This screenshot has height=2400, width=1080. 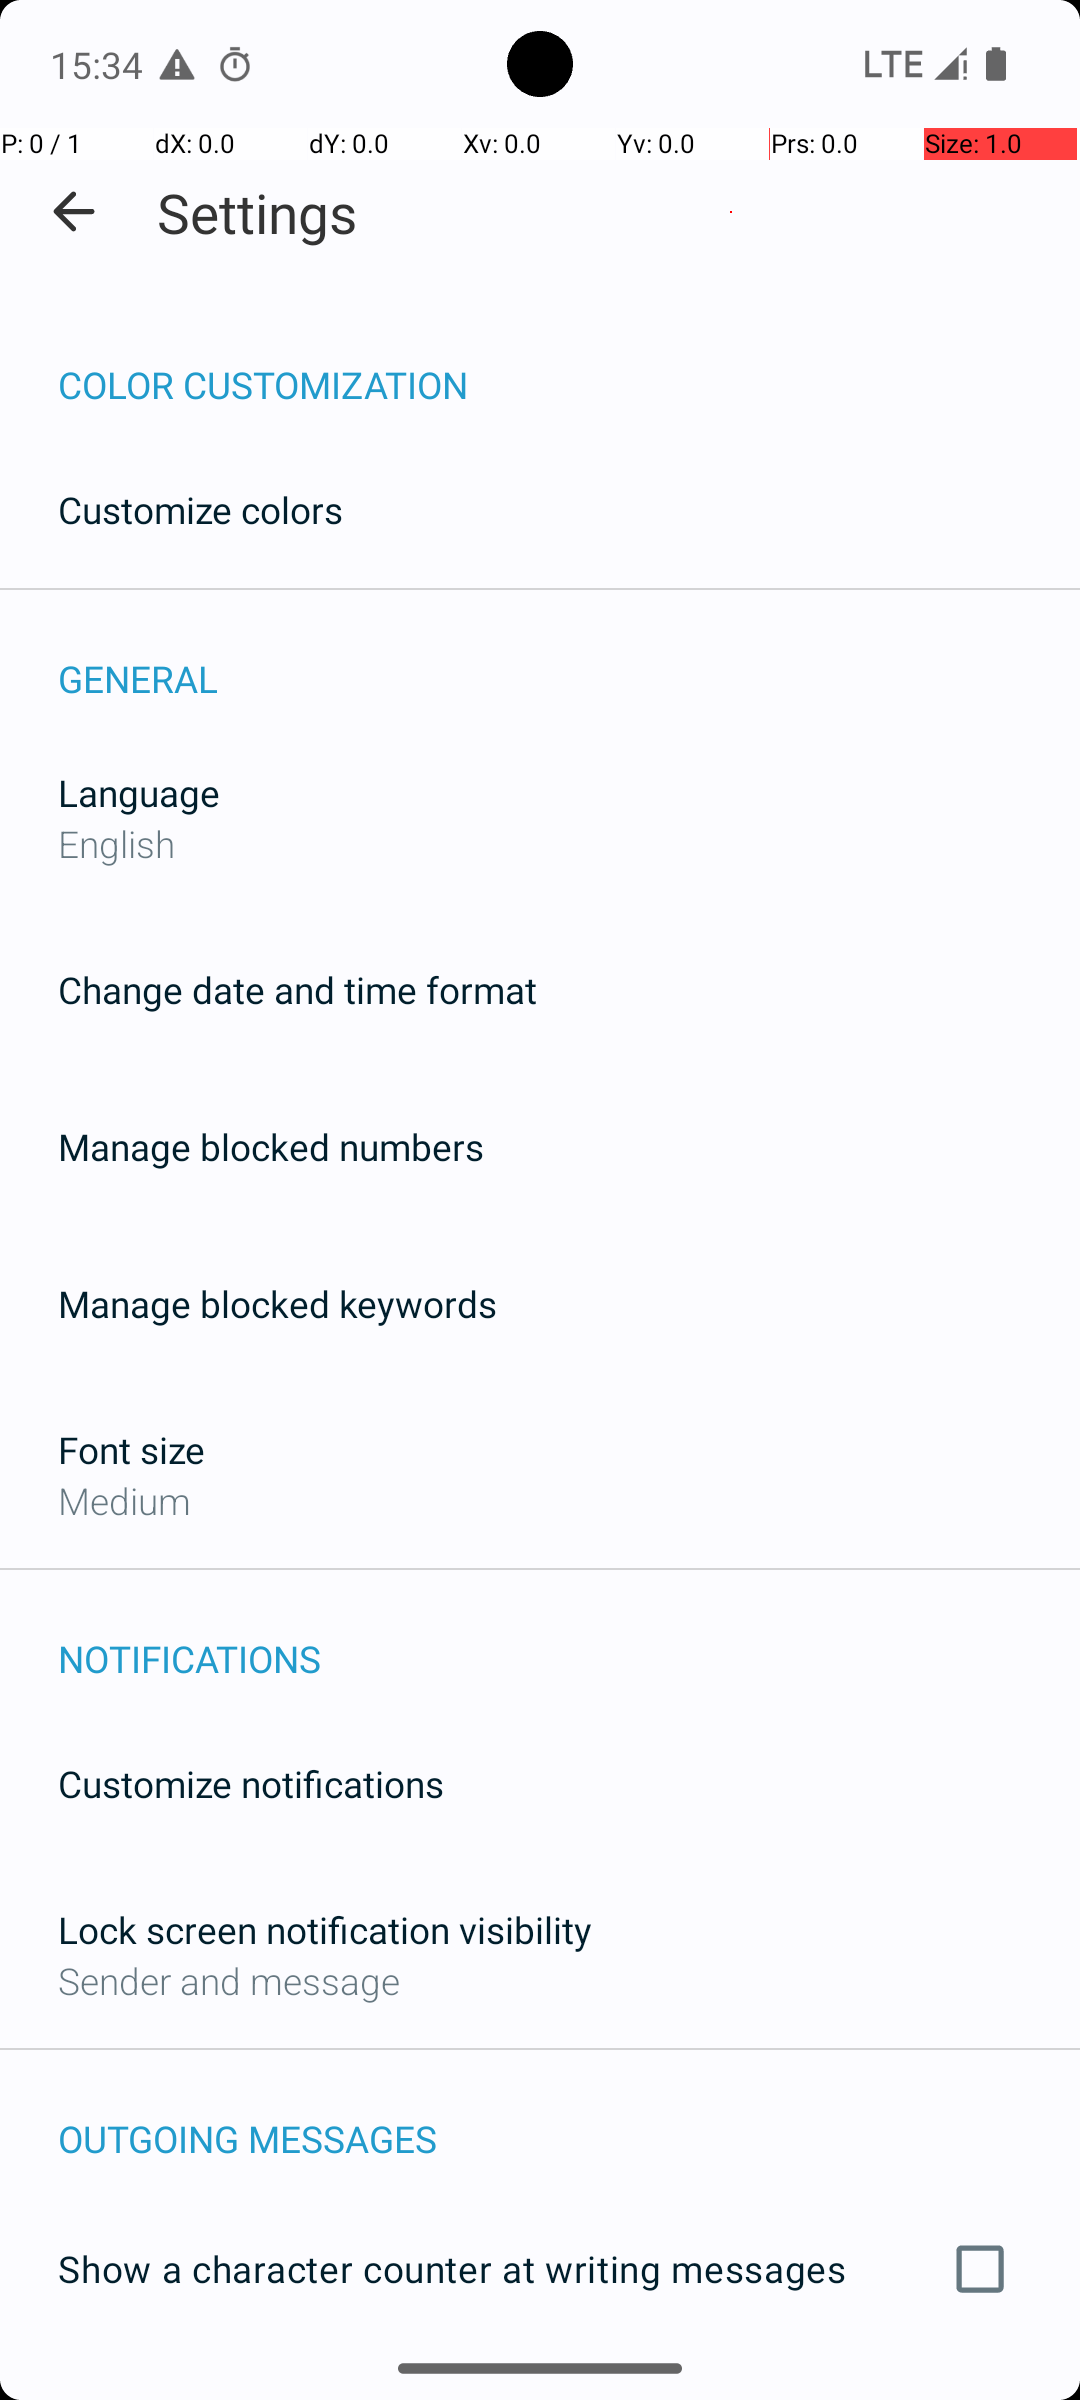 I want to click on Medium, so click(x=124, y=1500).